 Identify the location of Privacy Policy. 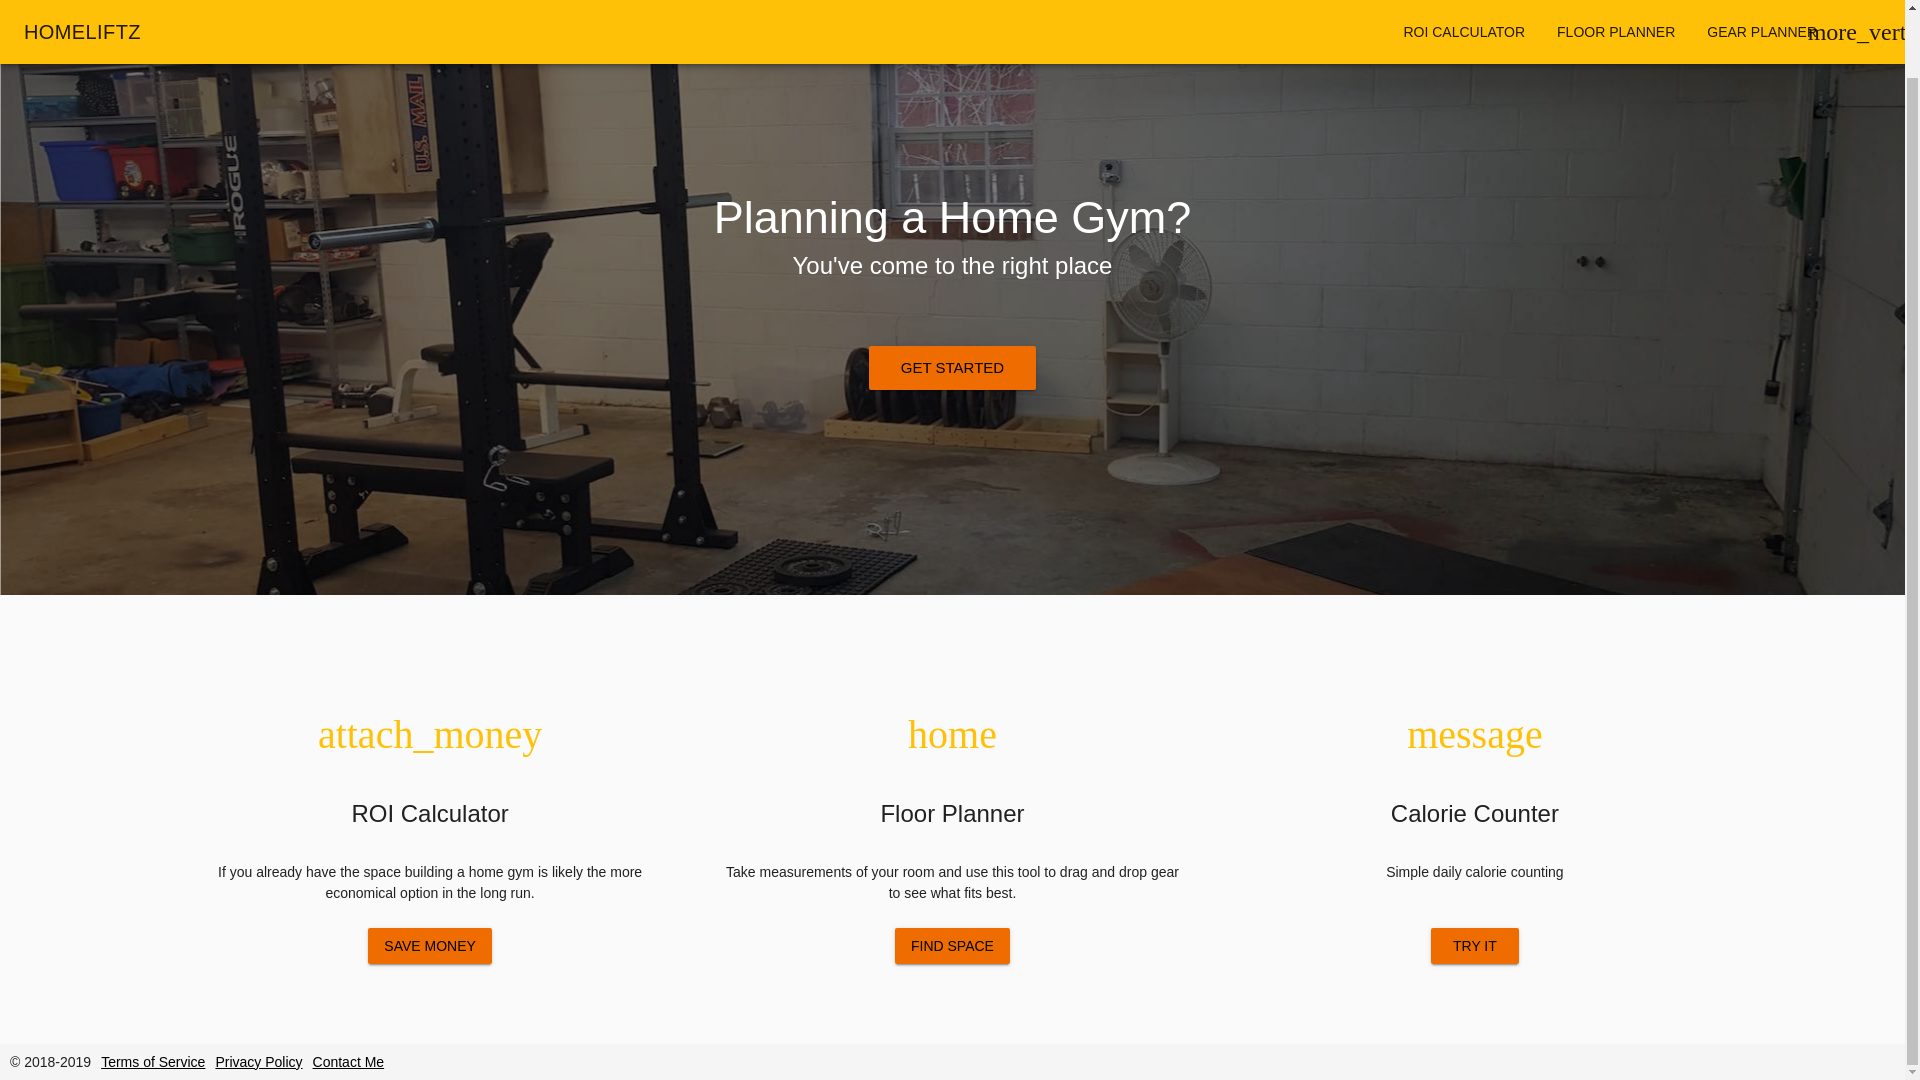
(258, 1061).